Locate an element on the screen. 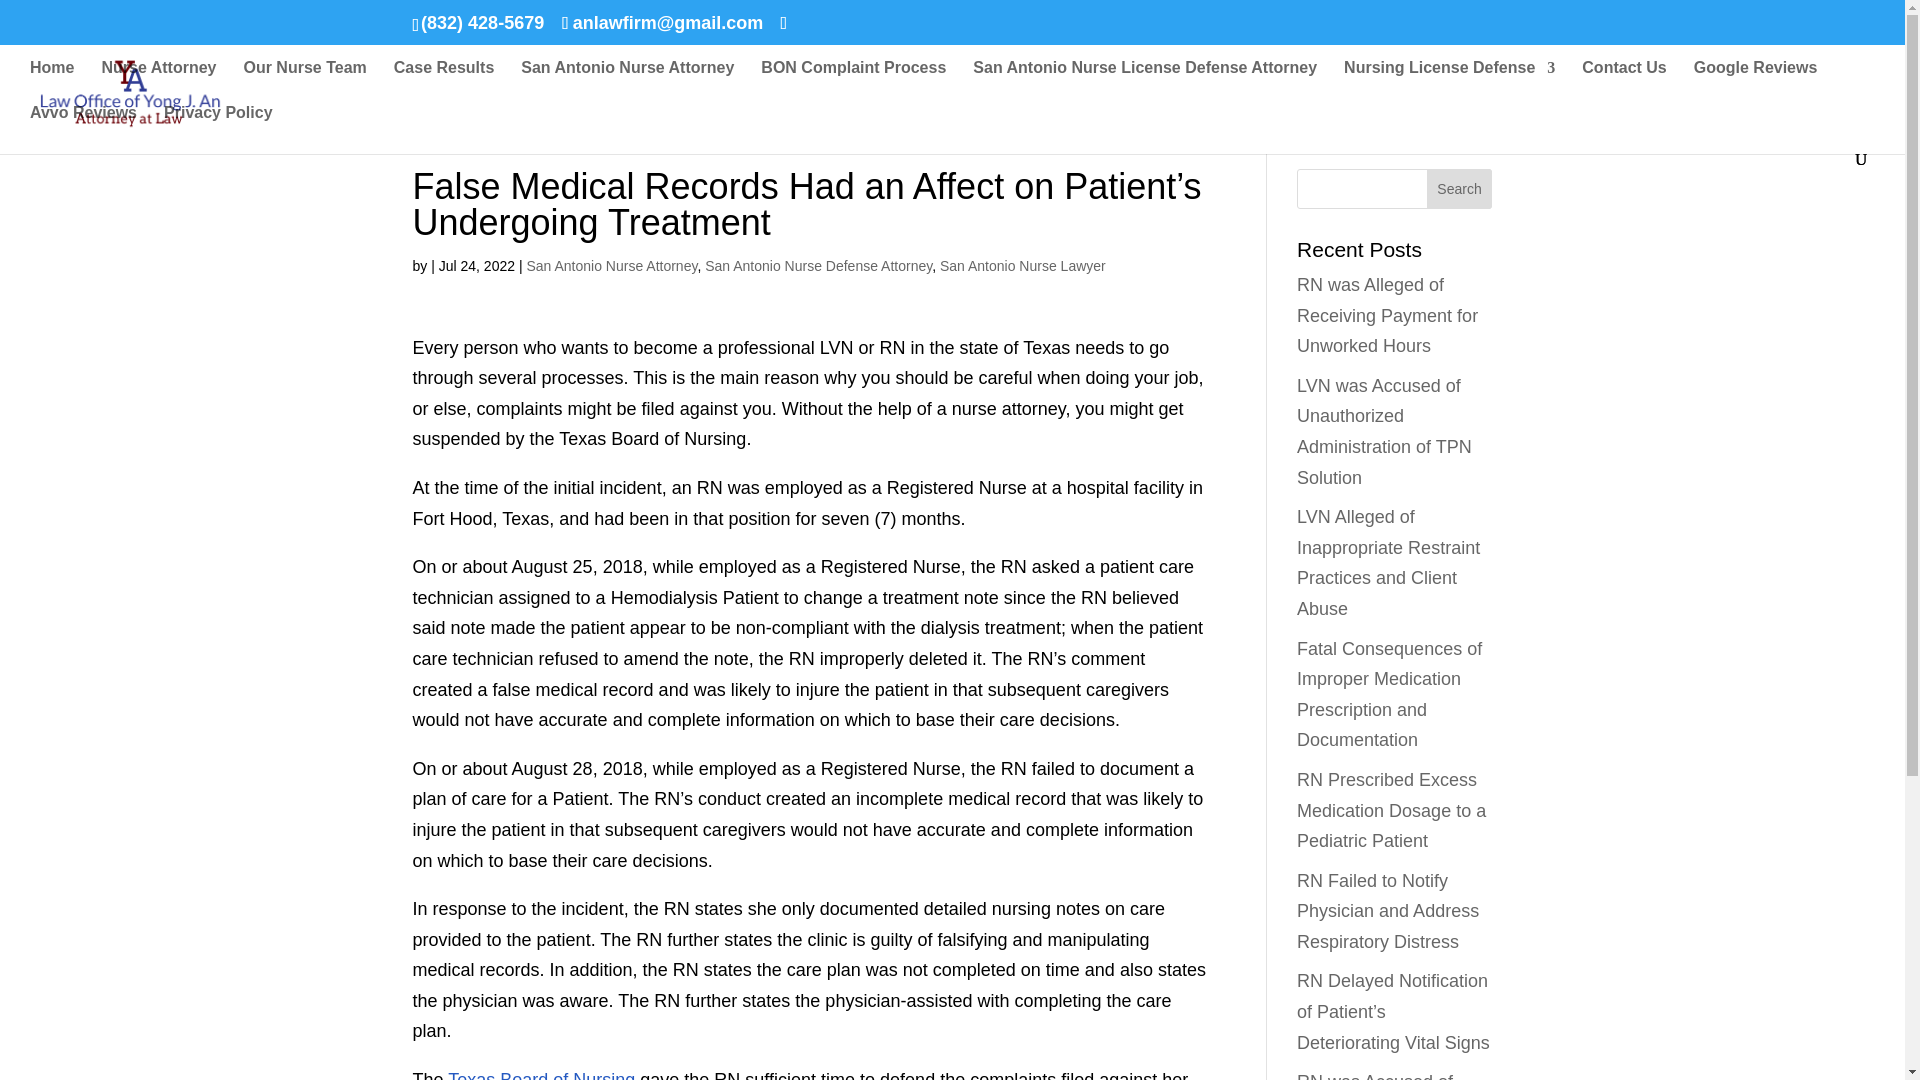 The image size is (1920, 1080). BON Complaint Process is located at coordinates (853, 82).